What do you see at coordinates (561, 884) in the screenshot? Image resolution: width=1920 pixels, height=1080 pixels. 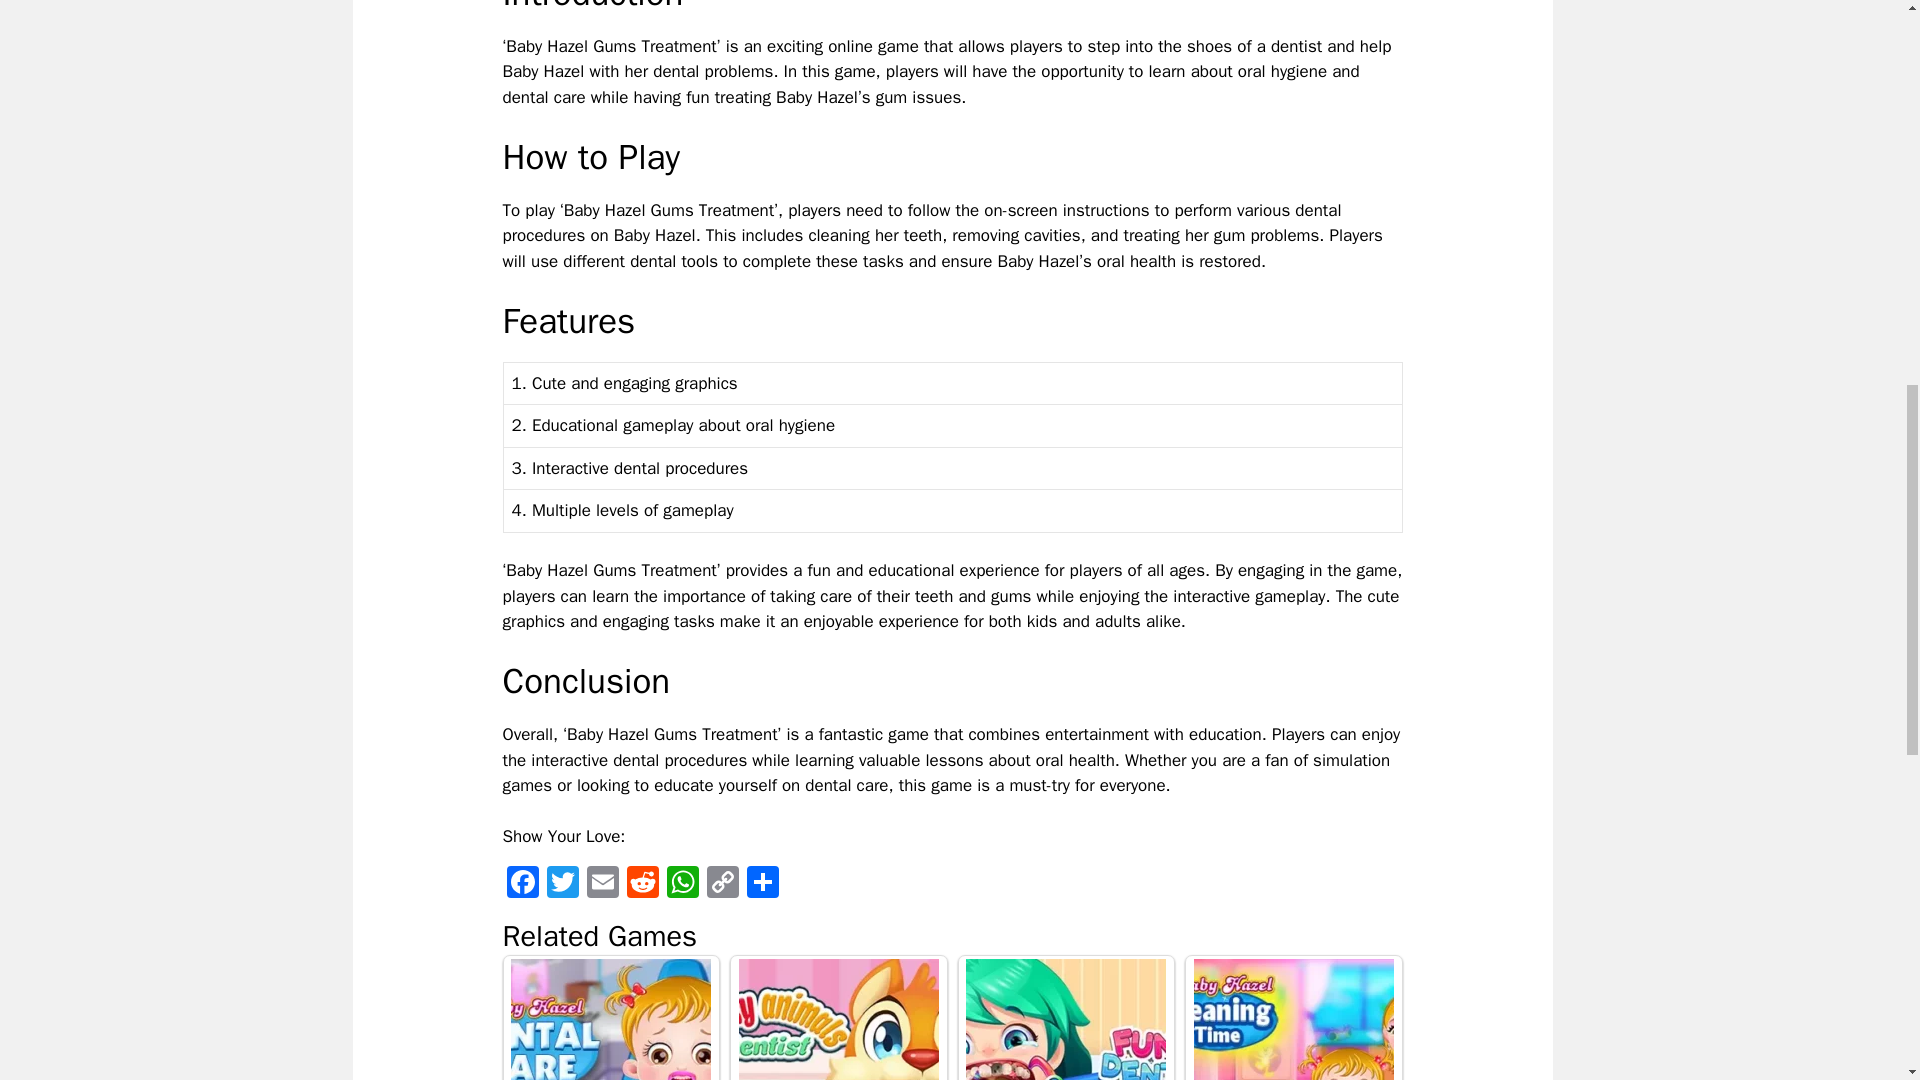 I see `Twitter` at bounding box center [561, 884].